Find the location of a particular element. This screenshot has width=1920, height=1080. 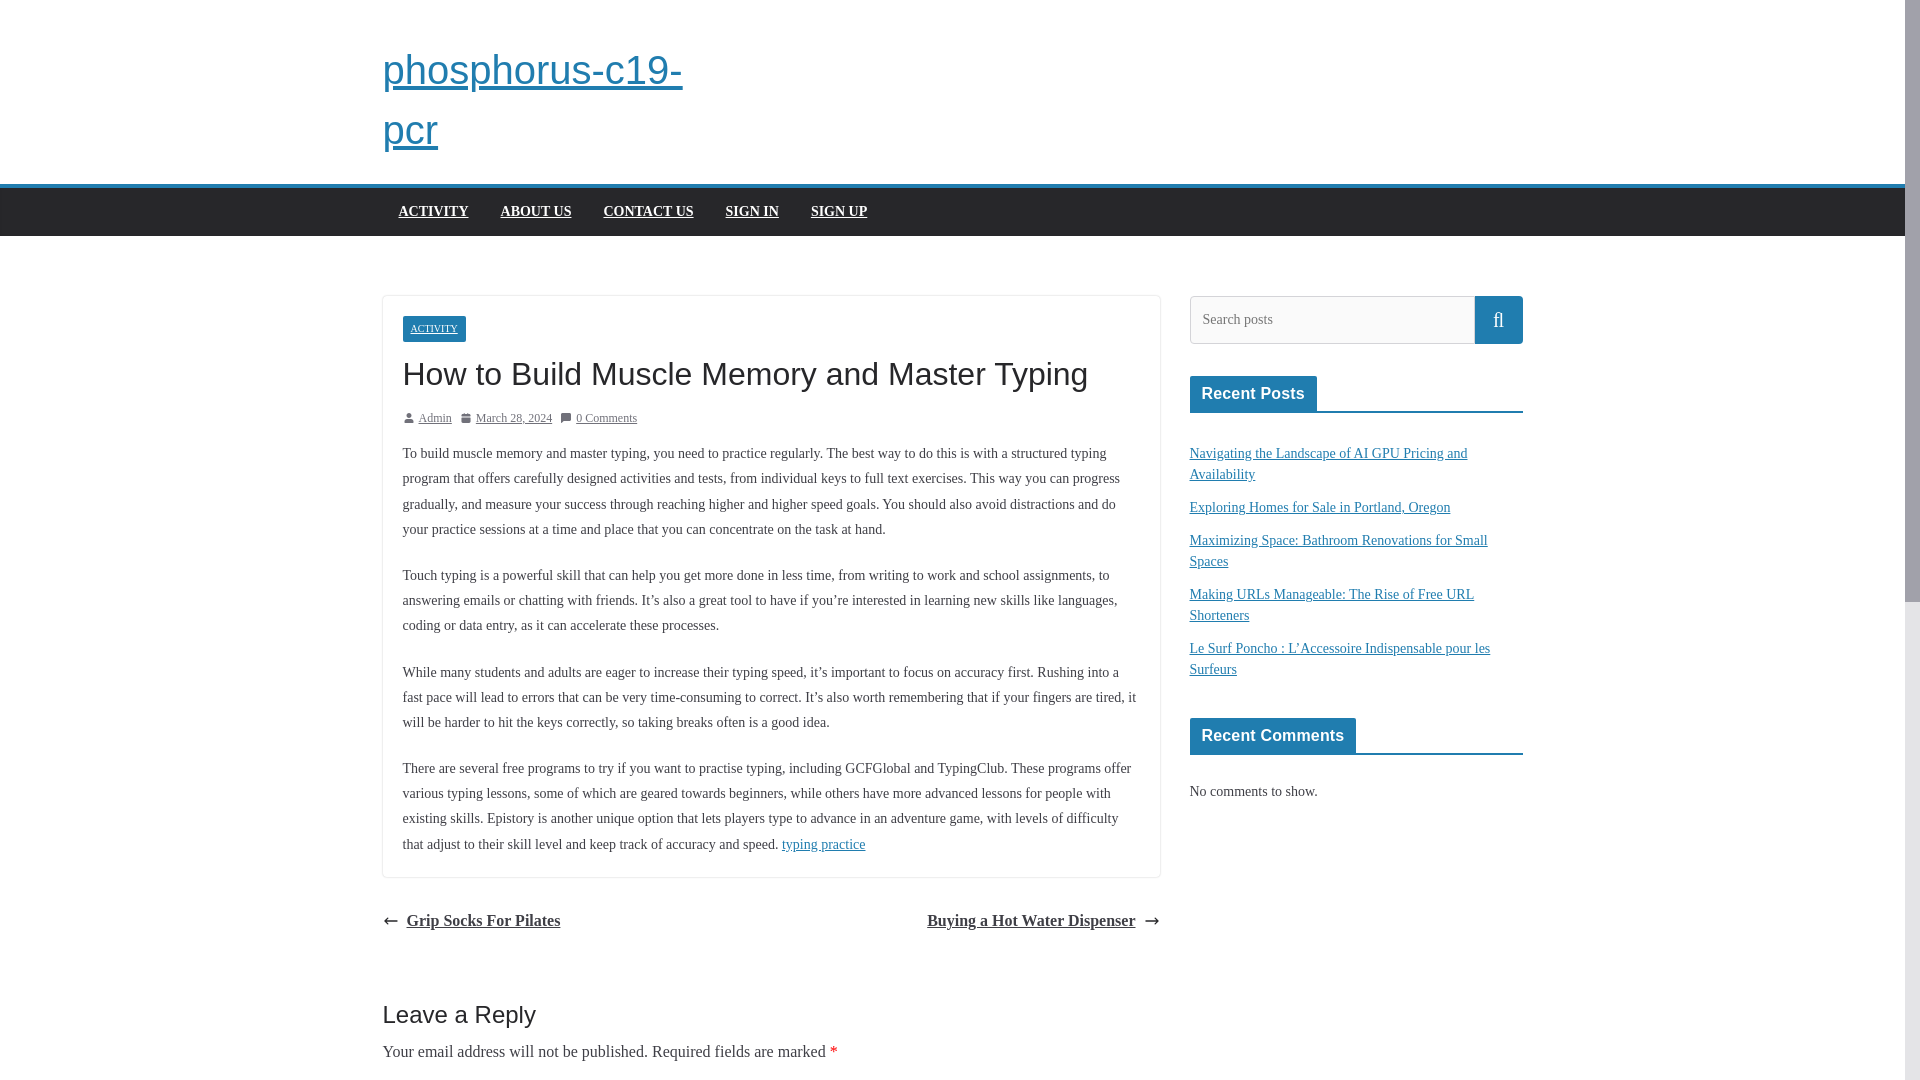

Search is located at coordinates (1498, 320).